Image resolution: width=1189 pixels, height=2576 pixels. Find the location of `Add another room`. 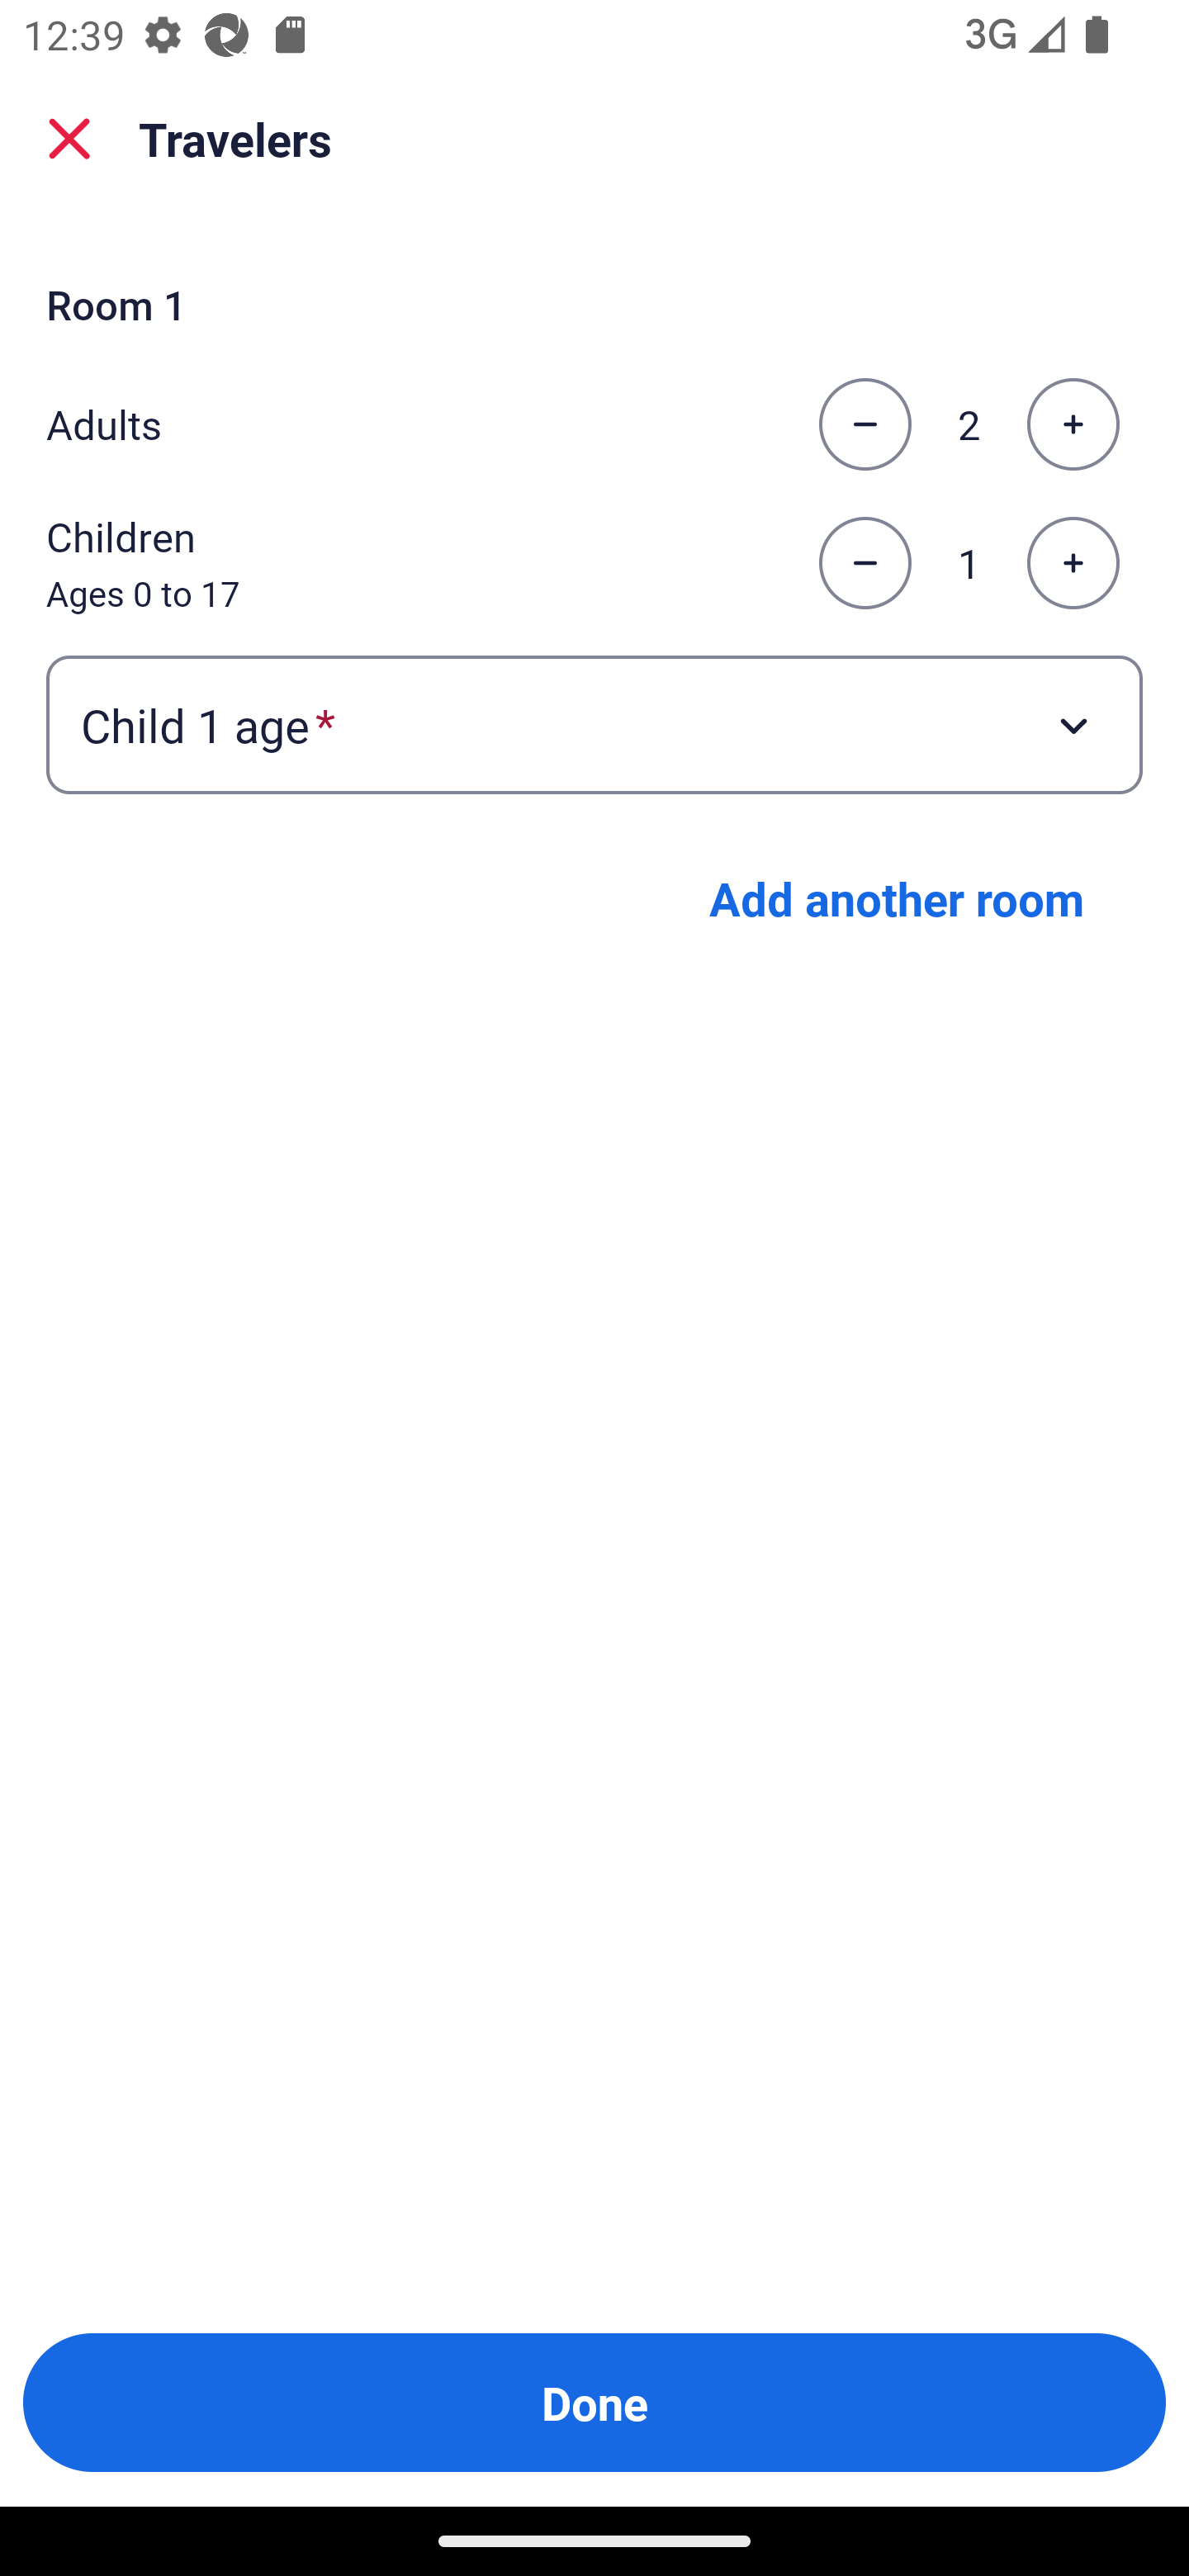

Add another room is located at coordinates (897, 898).